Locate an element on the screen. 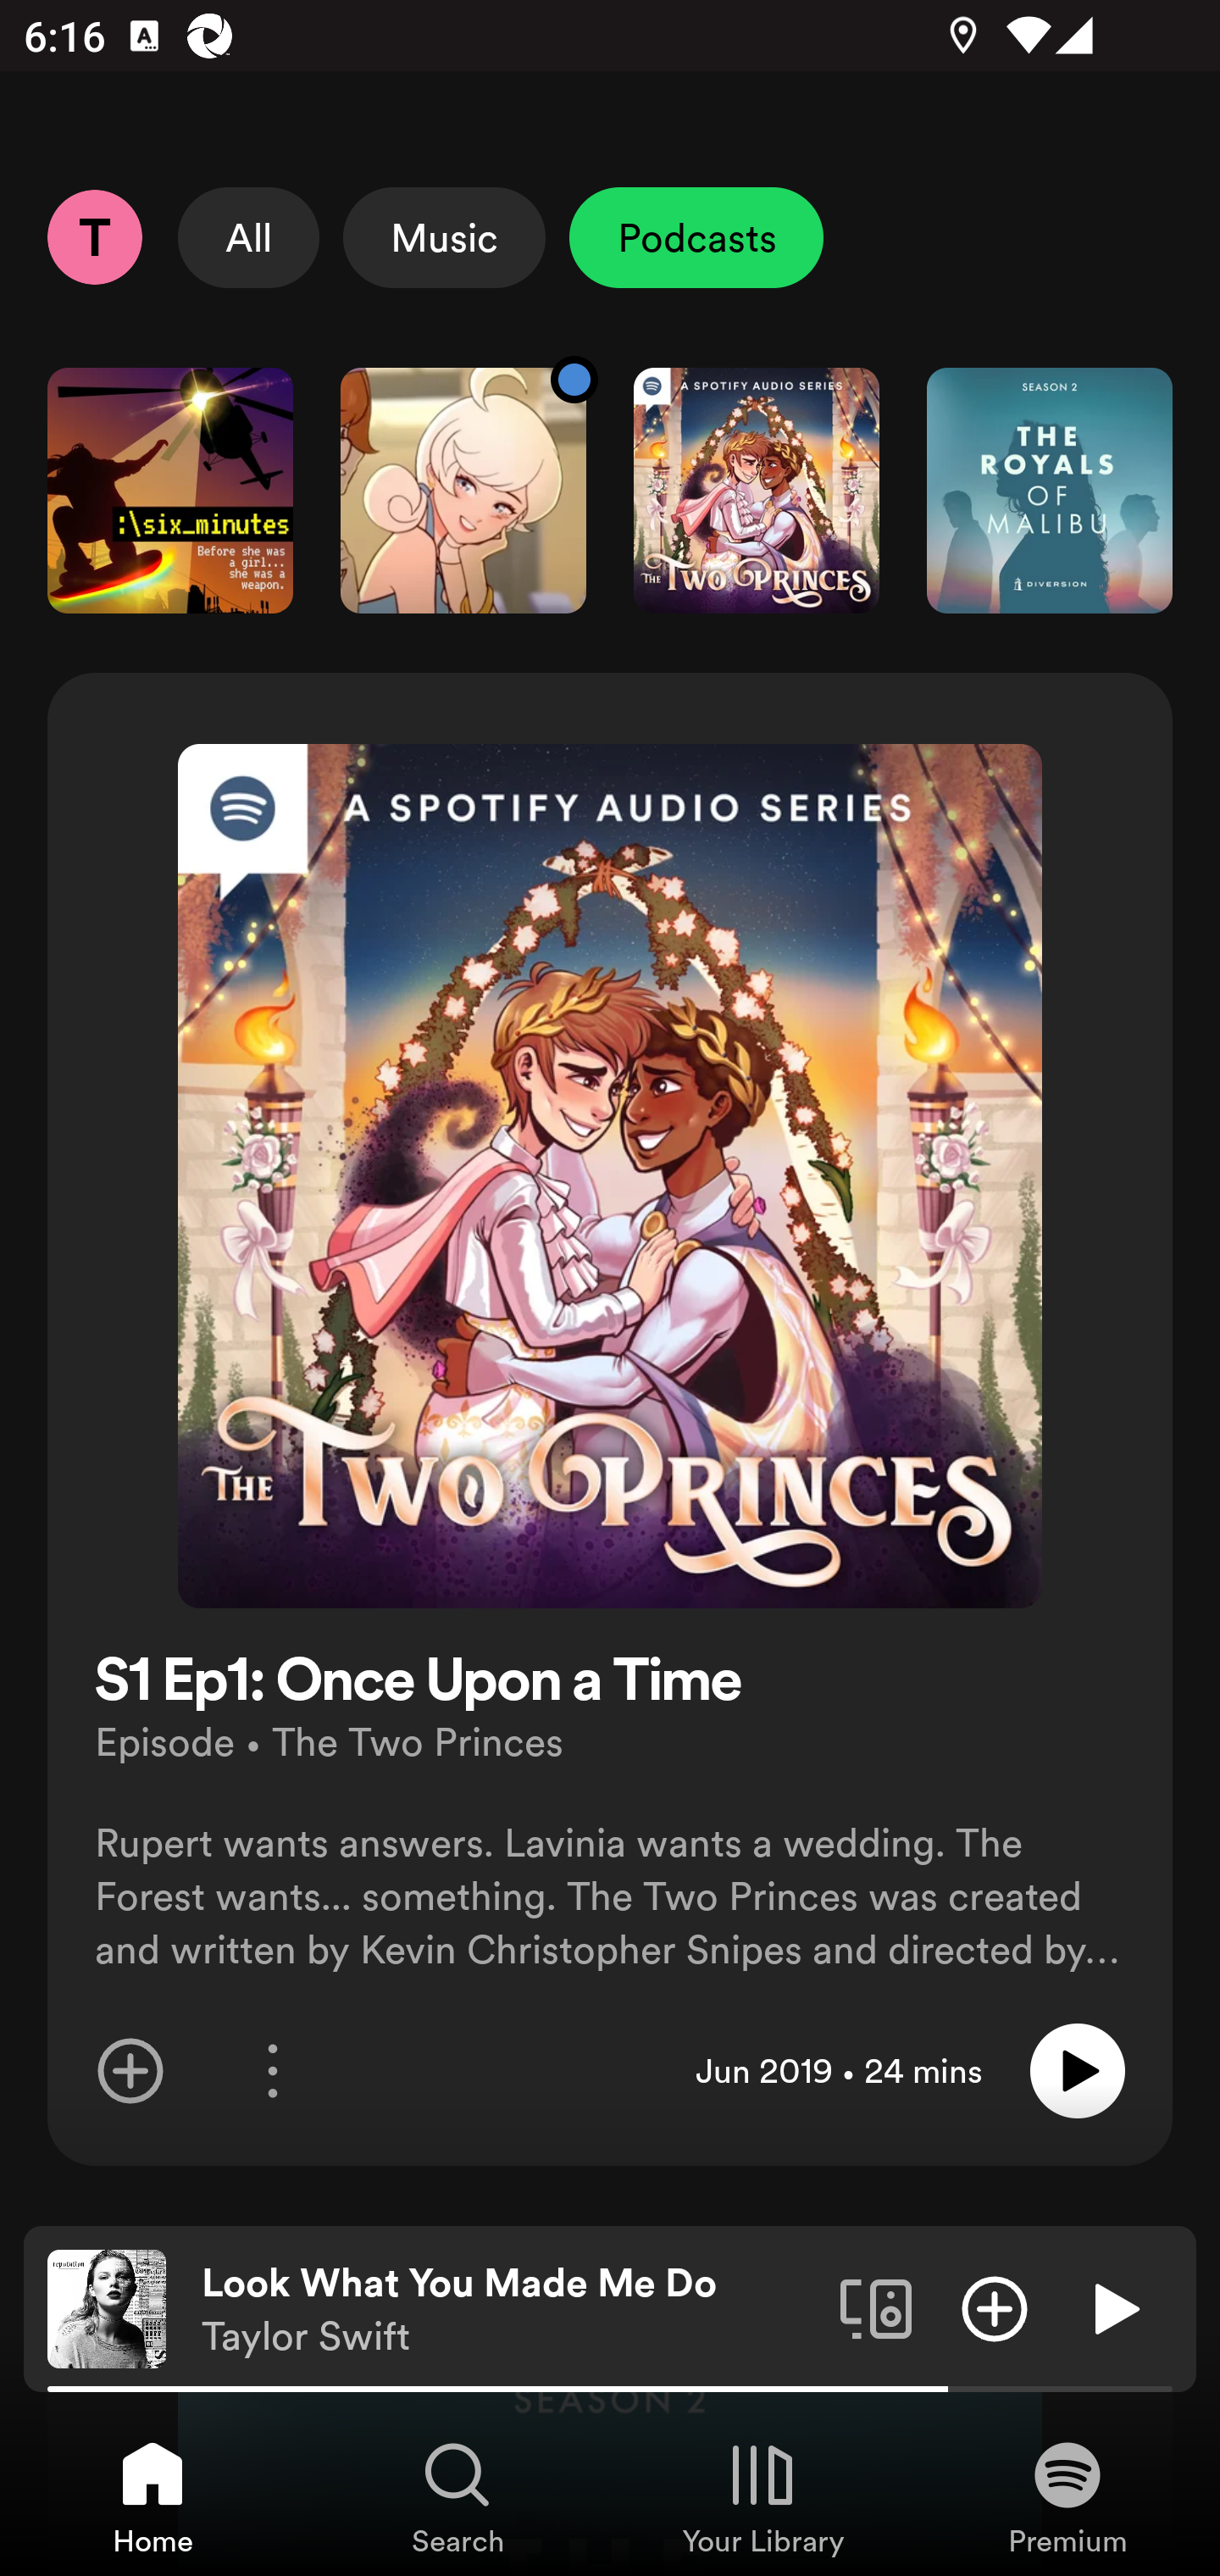  Premium, Tab 4 of 4 Premium Premium is located at coordinates (1067, 2496).